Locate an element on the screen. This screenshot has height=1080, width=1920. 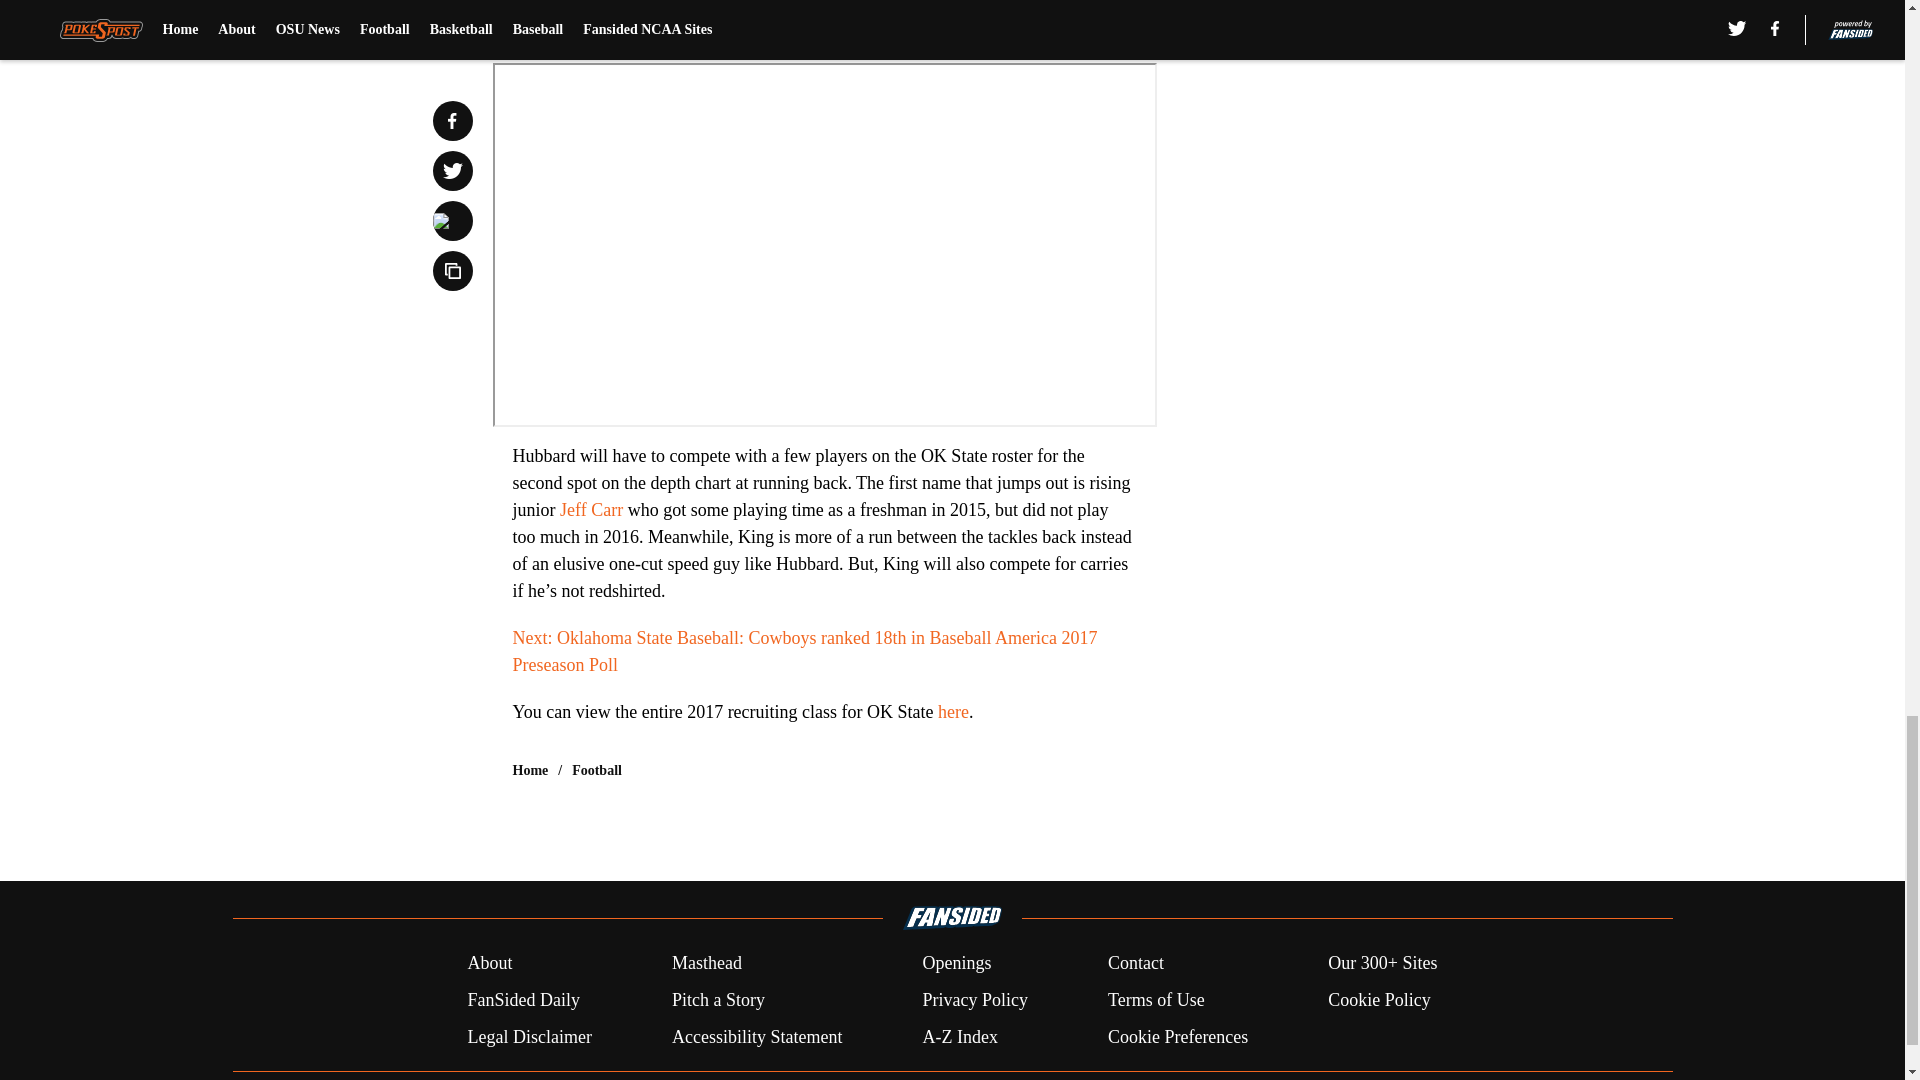
Pitch a Story is located at coordinates (718, 1000).